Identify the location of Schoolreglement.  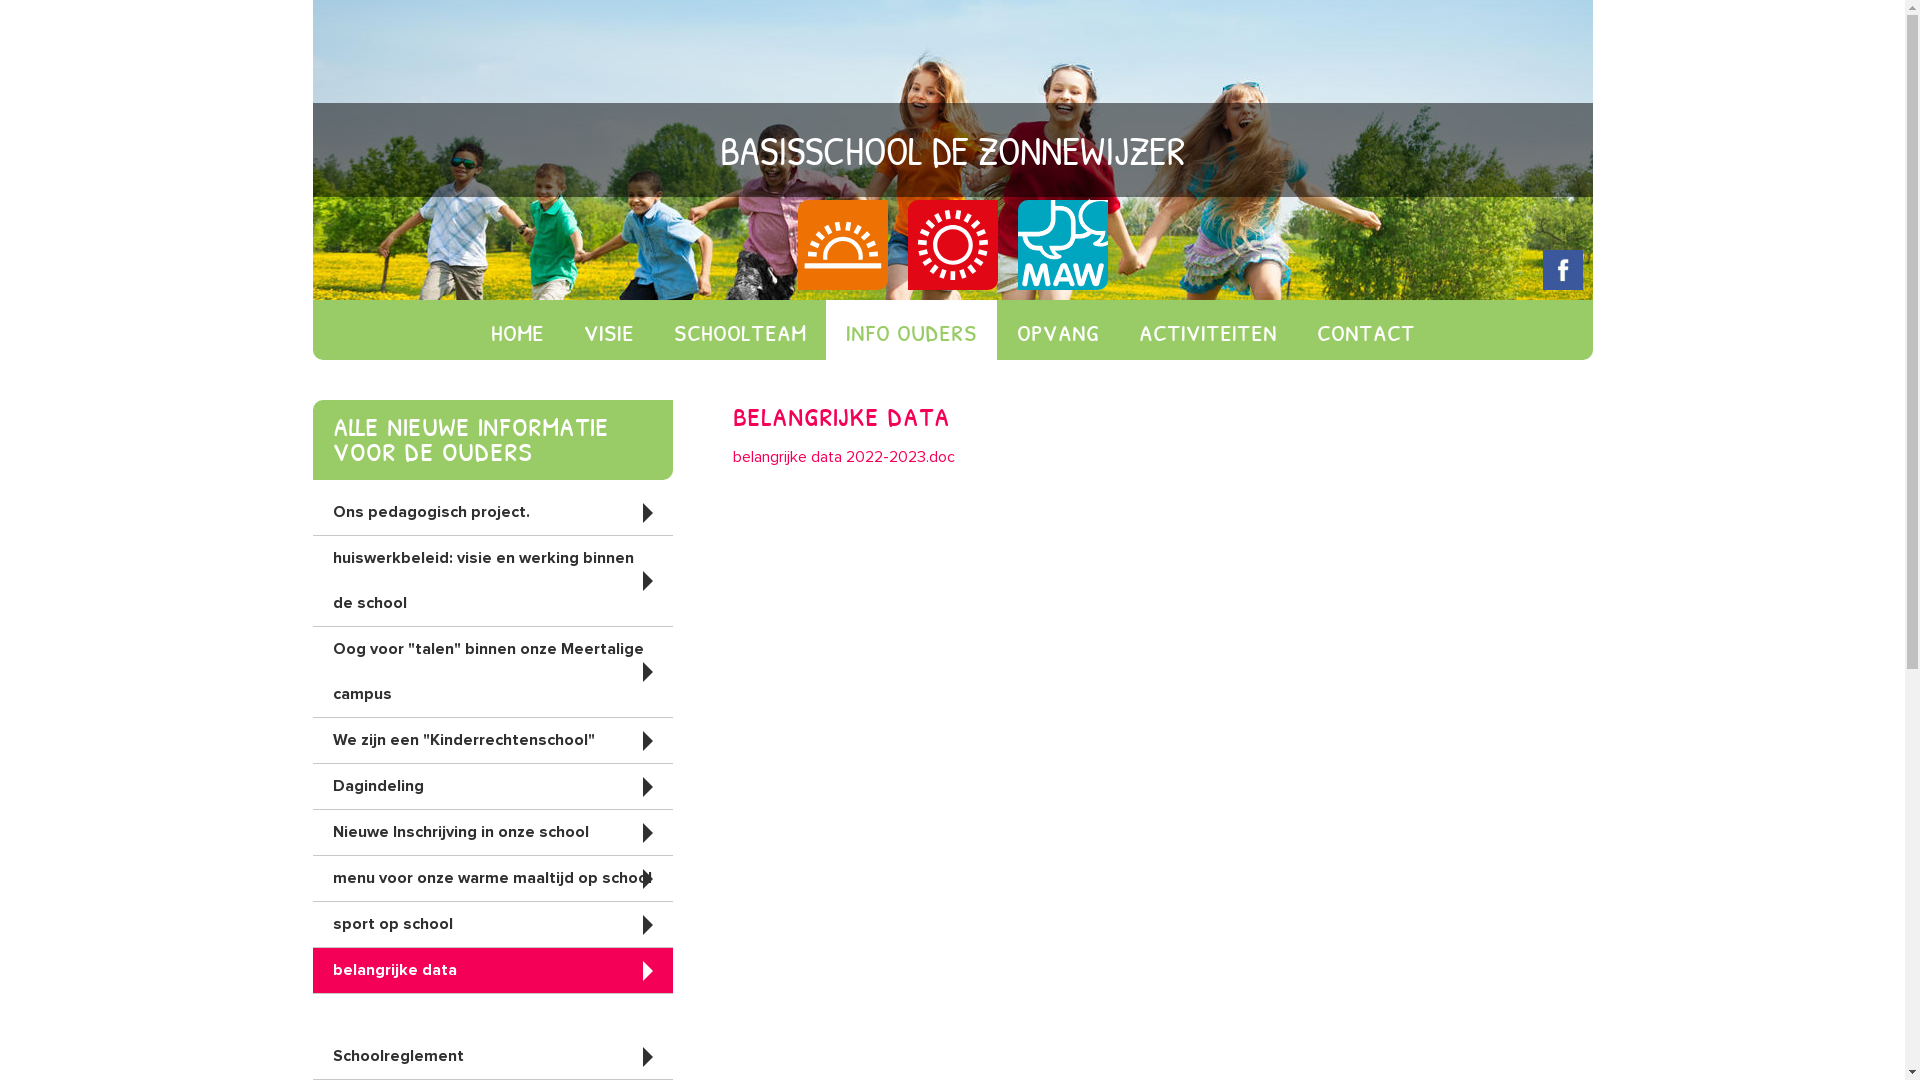
(492, 1056).